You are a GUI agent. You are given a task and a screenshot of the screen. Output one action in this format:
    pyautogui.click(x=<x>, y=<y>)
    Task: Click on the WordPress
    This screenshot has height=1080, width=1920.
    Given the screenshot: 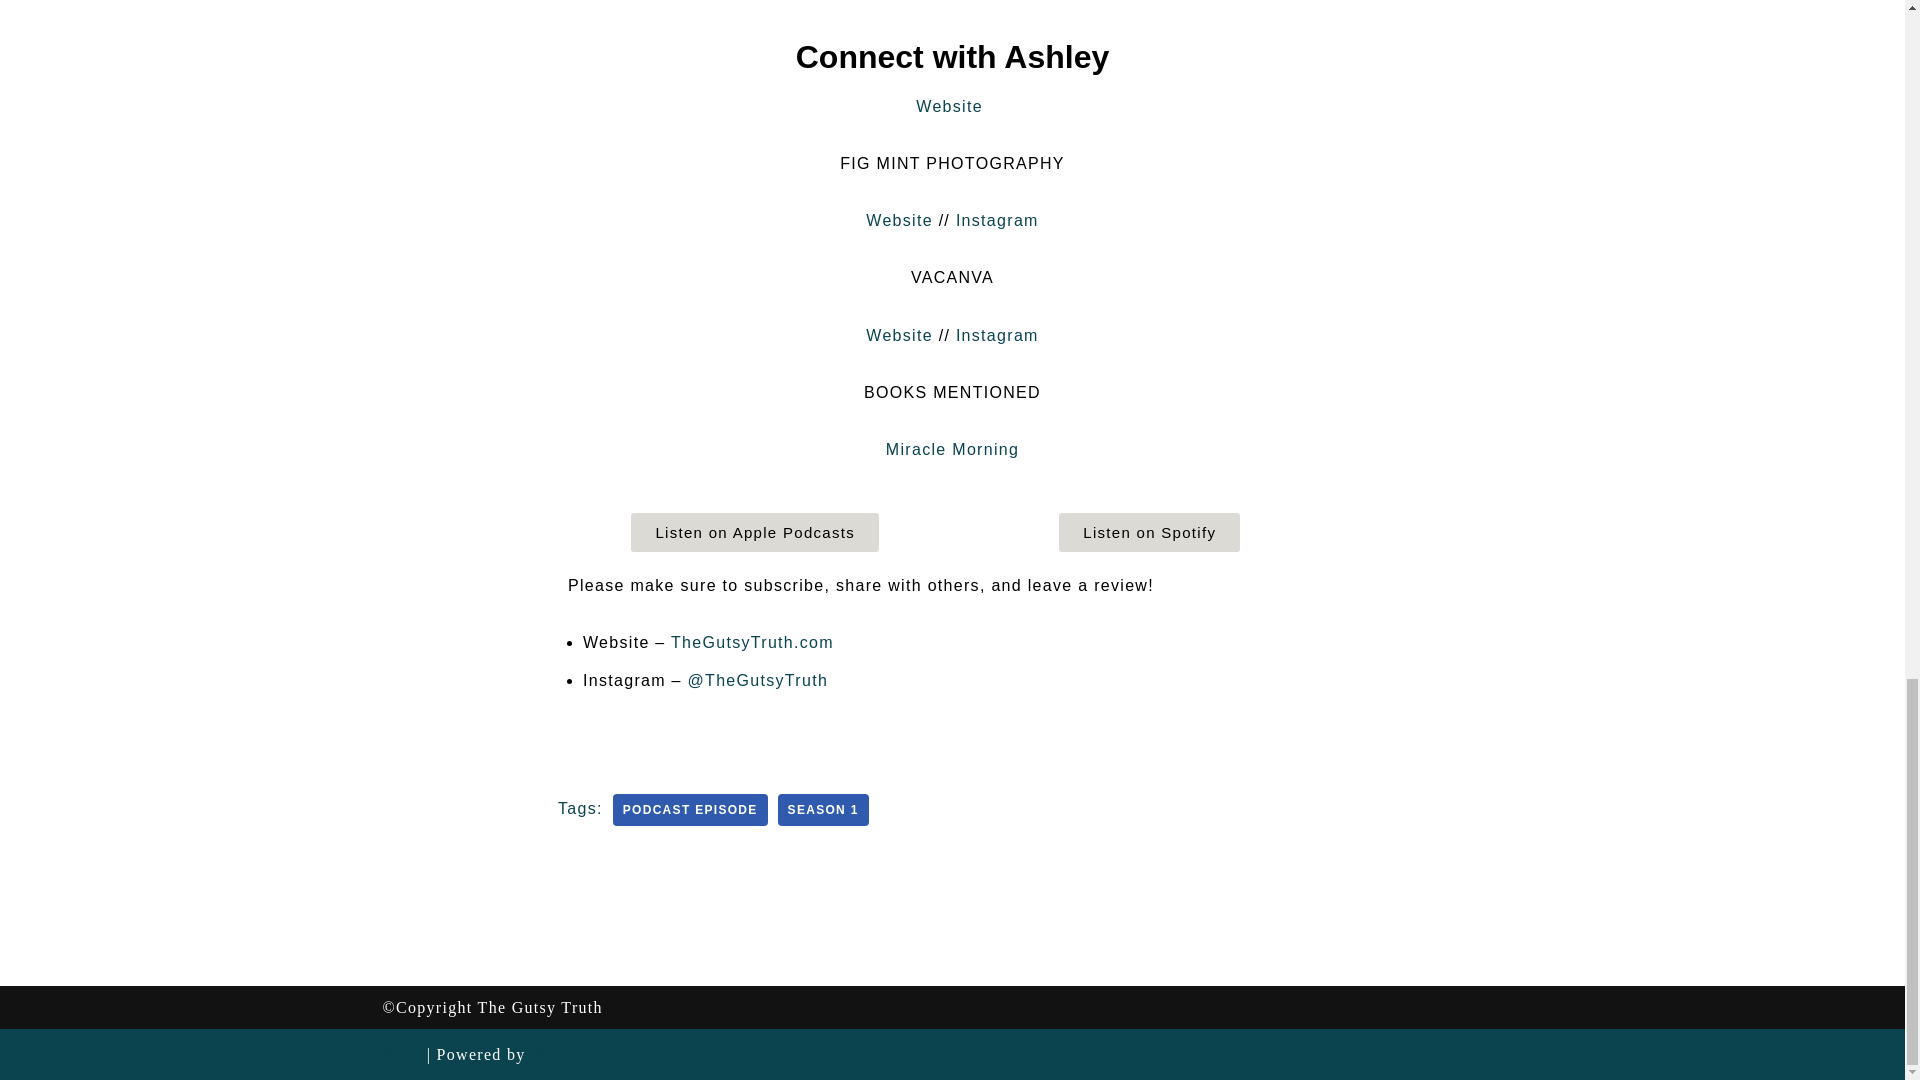 What is the action you would take?
    pyautogui.click(x=572, y=1054)
    